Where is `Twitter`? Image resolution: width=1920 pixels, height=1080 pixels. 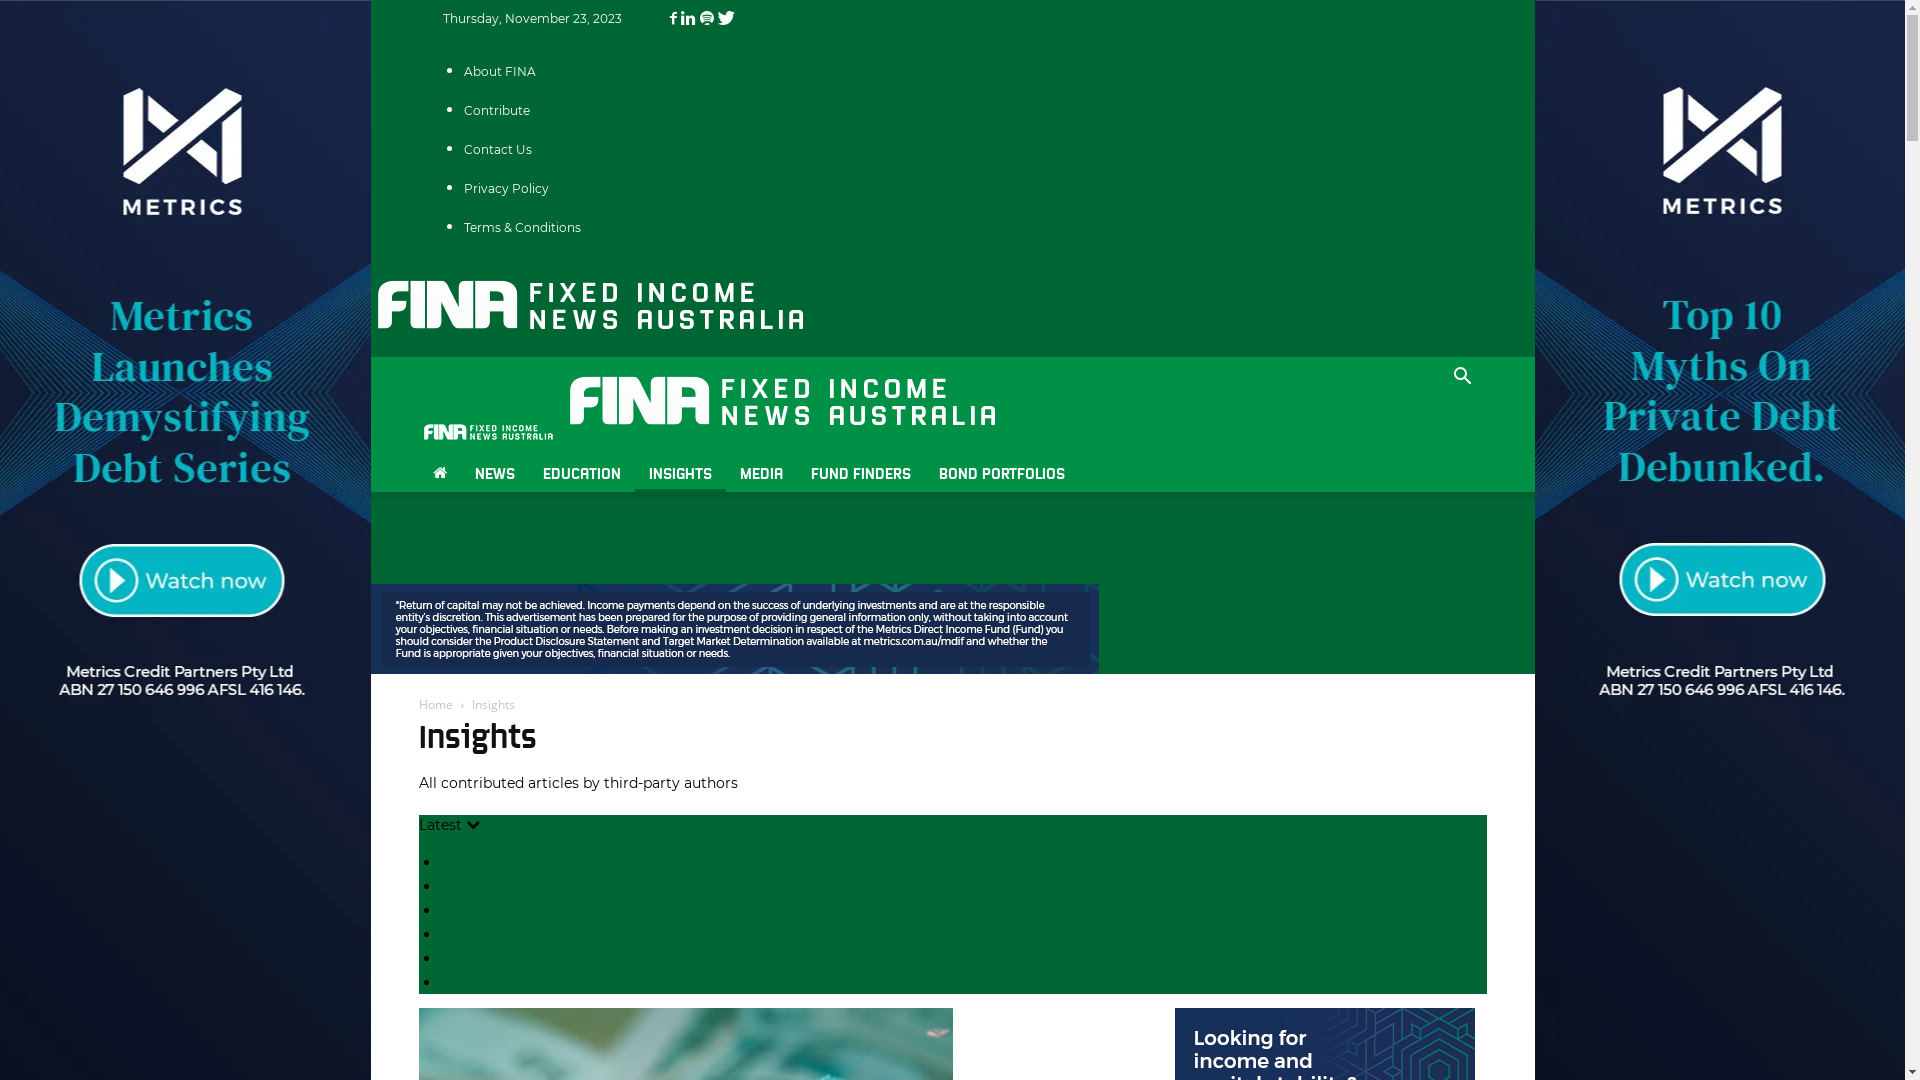
Twitter is located at coordinates (726, 18).